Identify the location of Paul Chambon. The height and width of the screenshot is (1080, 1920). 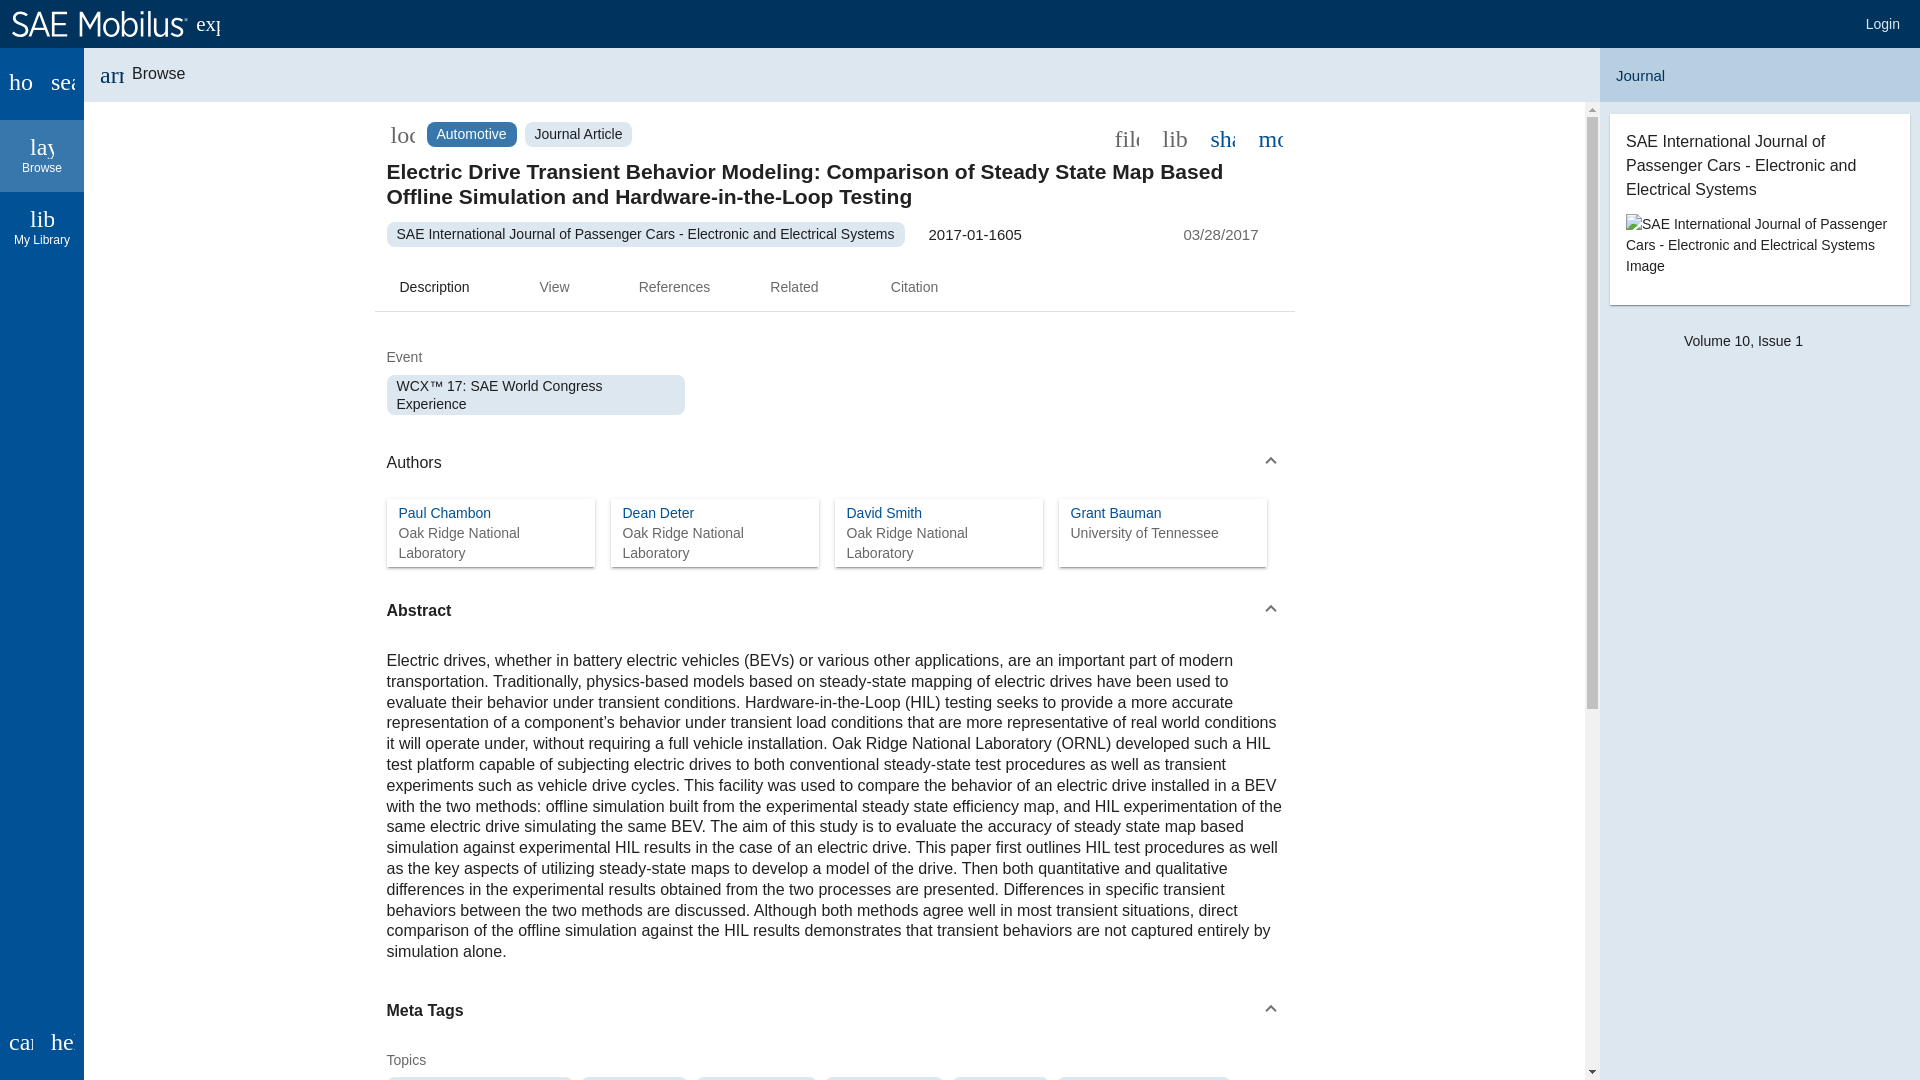
(554, 287).